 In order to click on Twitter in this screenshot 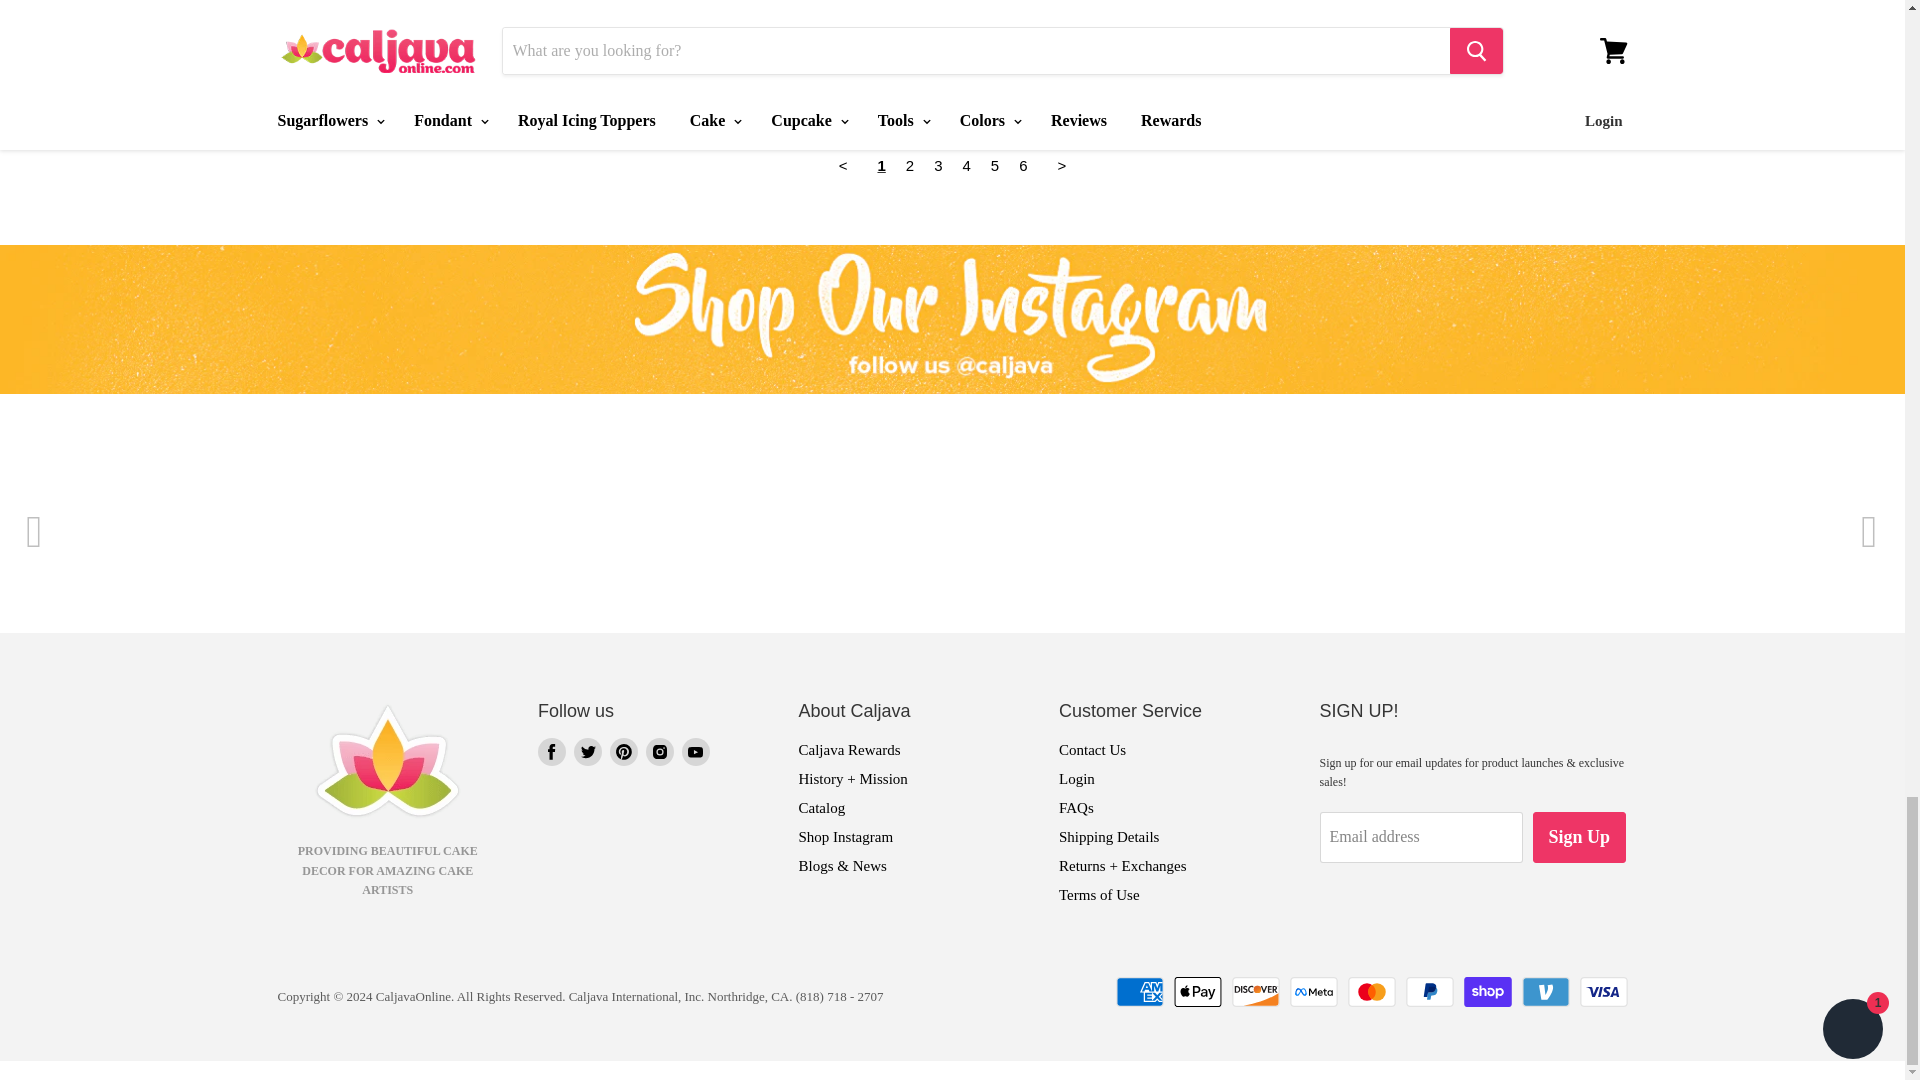, I will do `click(588, 752)`.